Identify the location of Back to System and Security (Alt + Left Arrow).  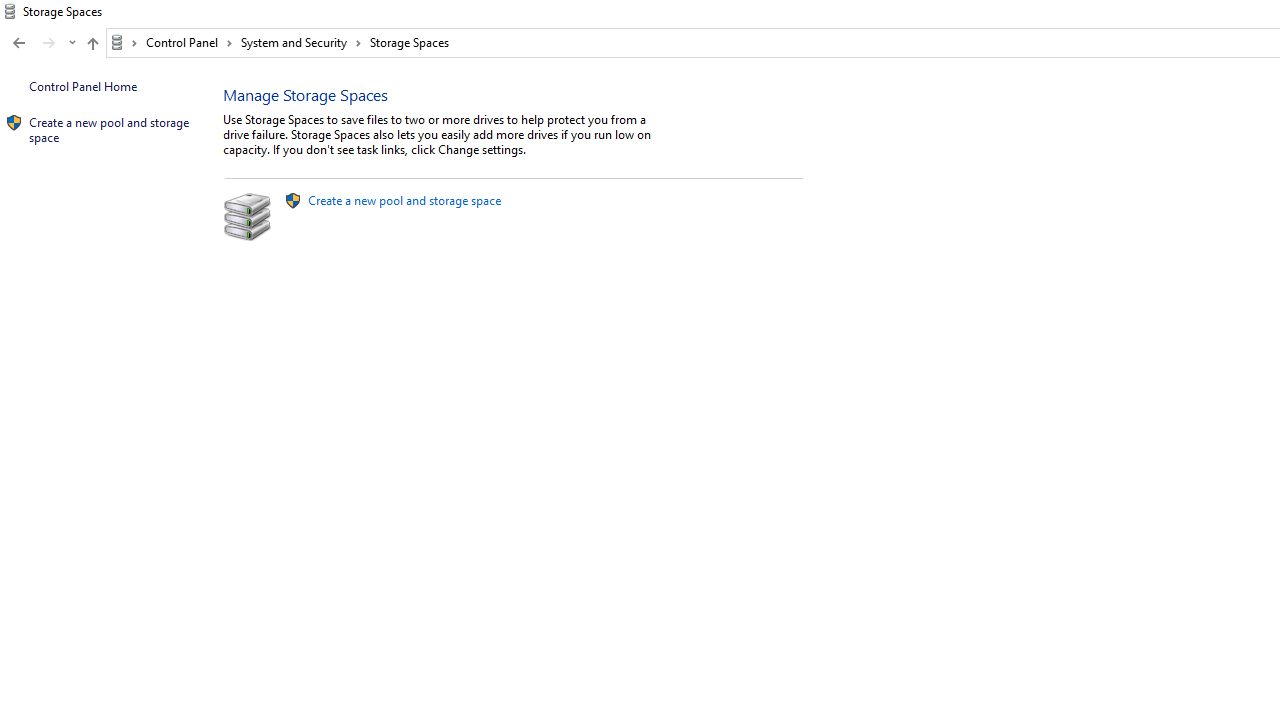
(18, 43).